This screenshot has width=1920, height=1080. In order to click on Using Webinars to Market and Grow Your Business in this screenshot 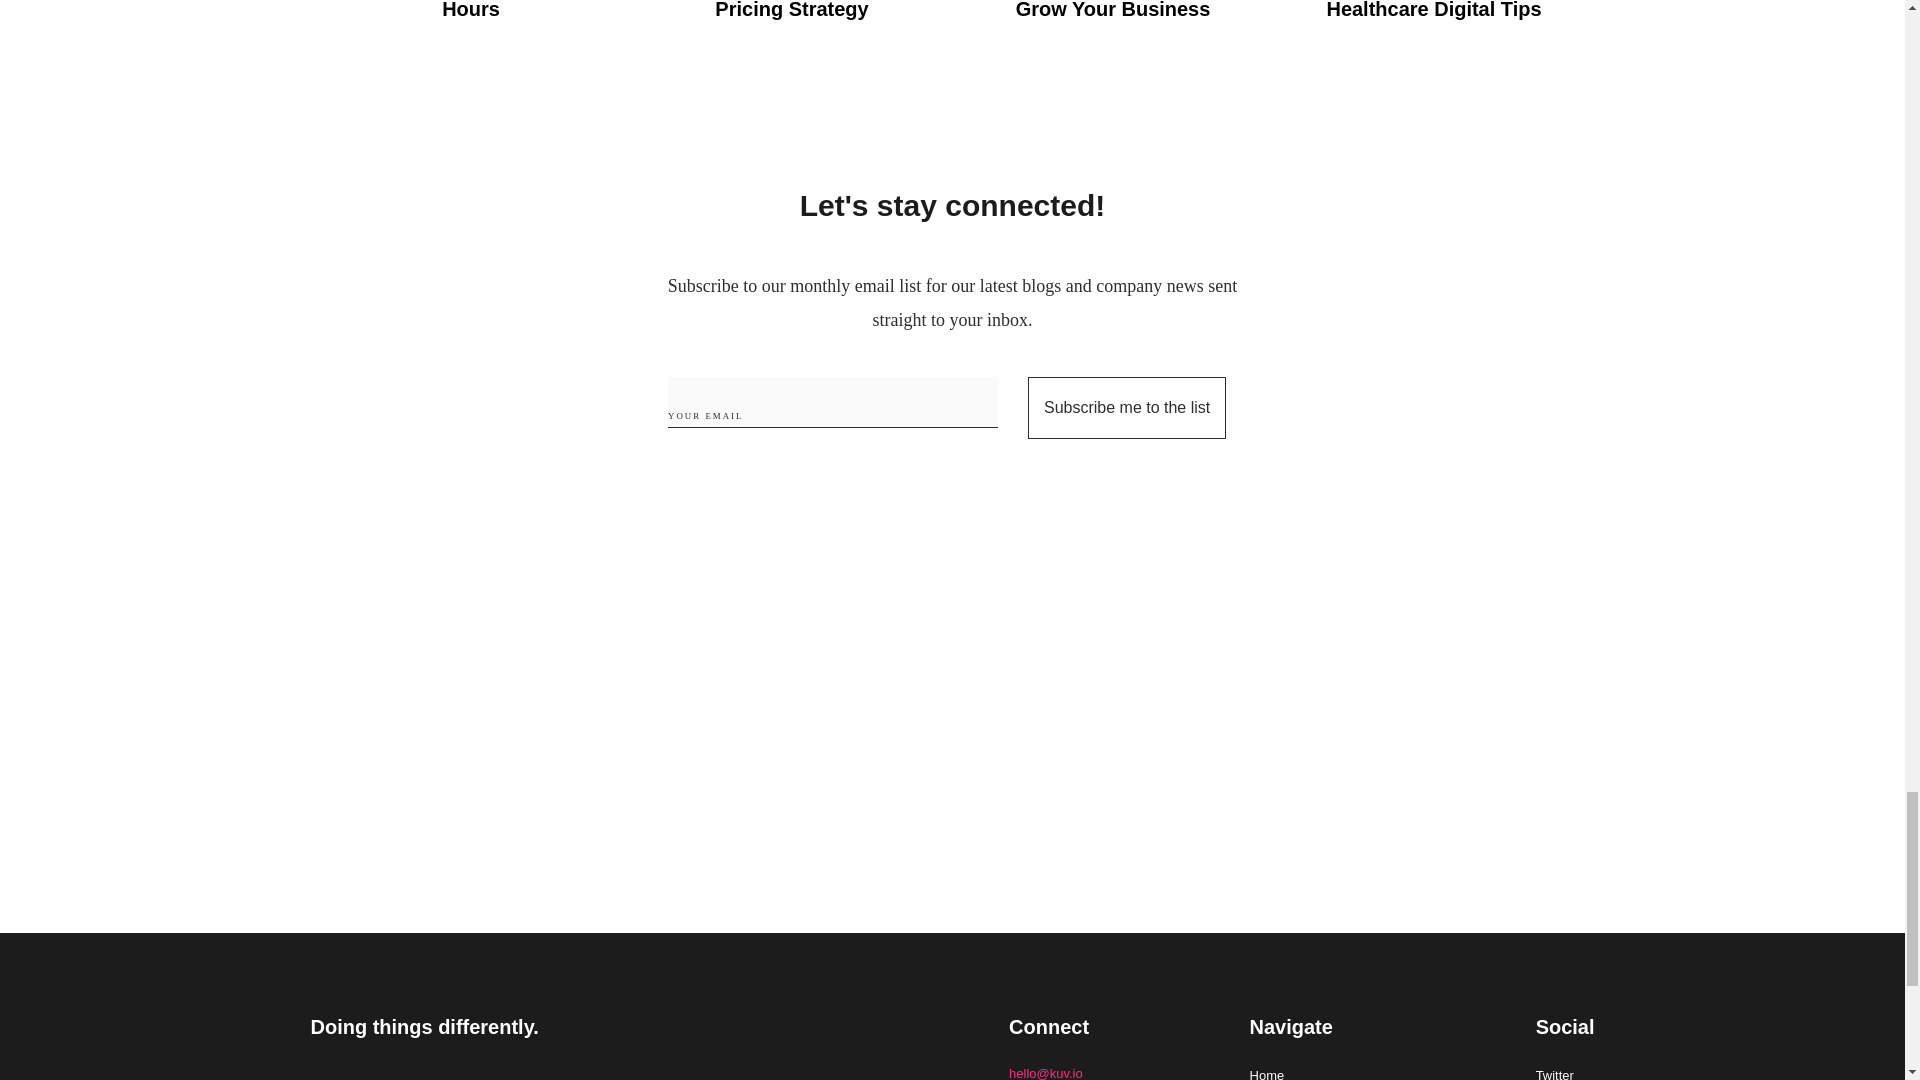, I will do `click(1114, 22)`.